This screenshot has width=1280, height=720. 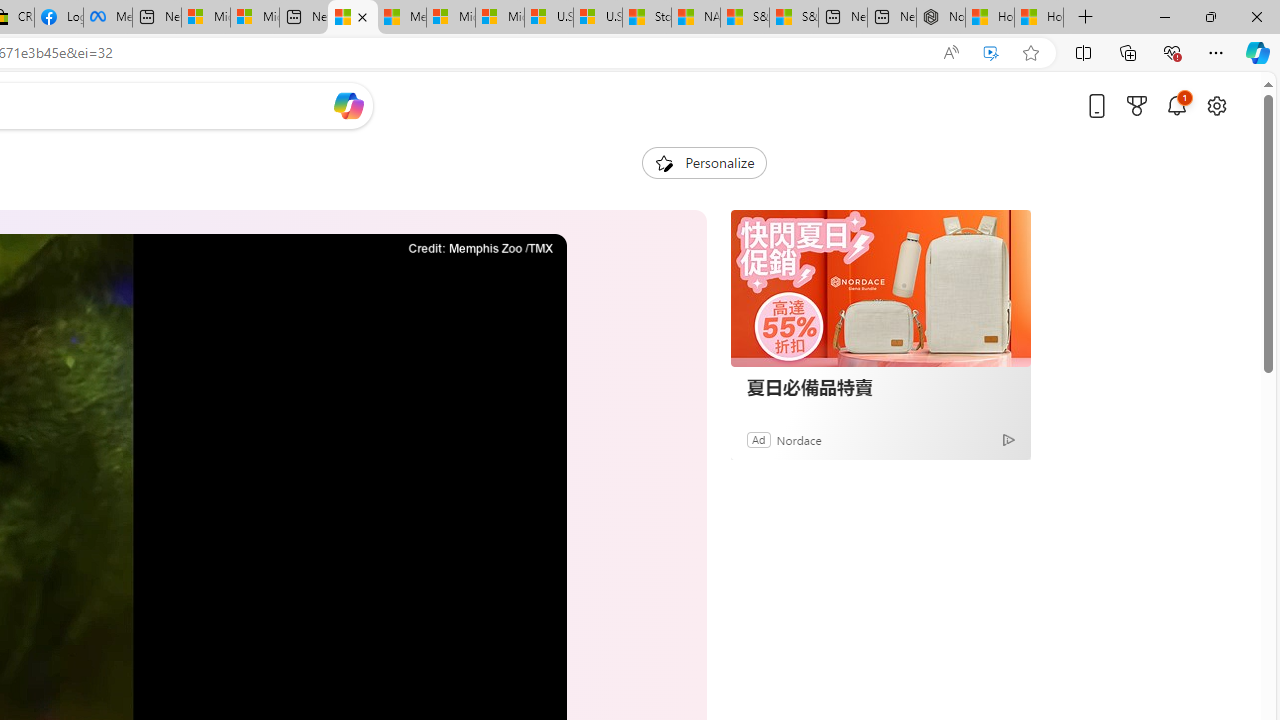 What do you see at coordinates (58, 18) in the screenshot?
I see `Log into Facebook` at bounding box center [58, 18].